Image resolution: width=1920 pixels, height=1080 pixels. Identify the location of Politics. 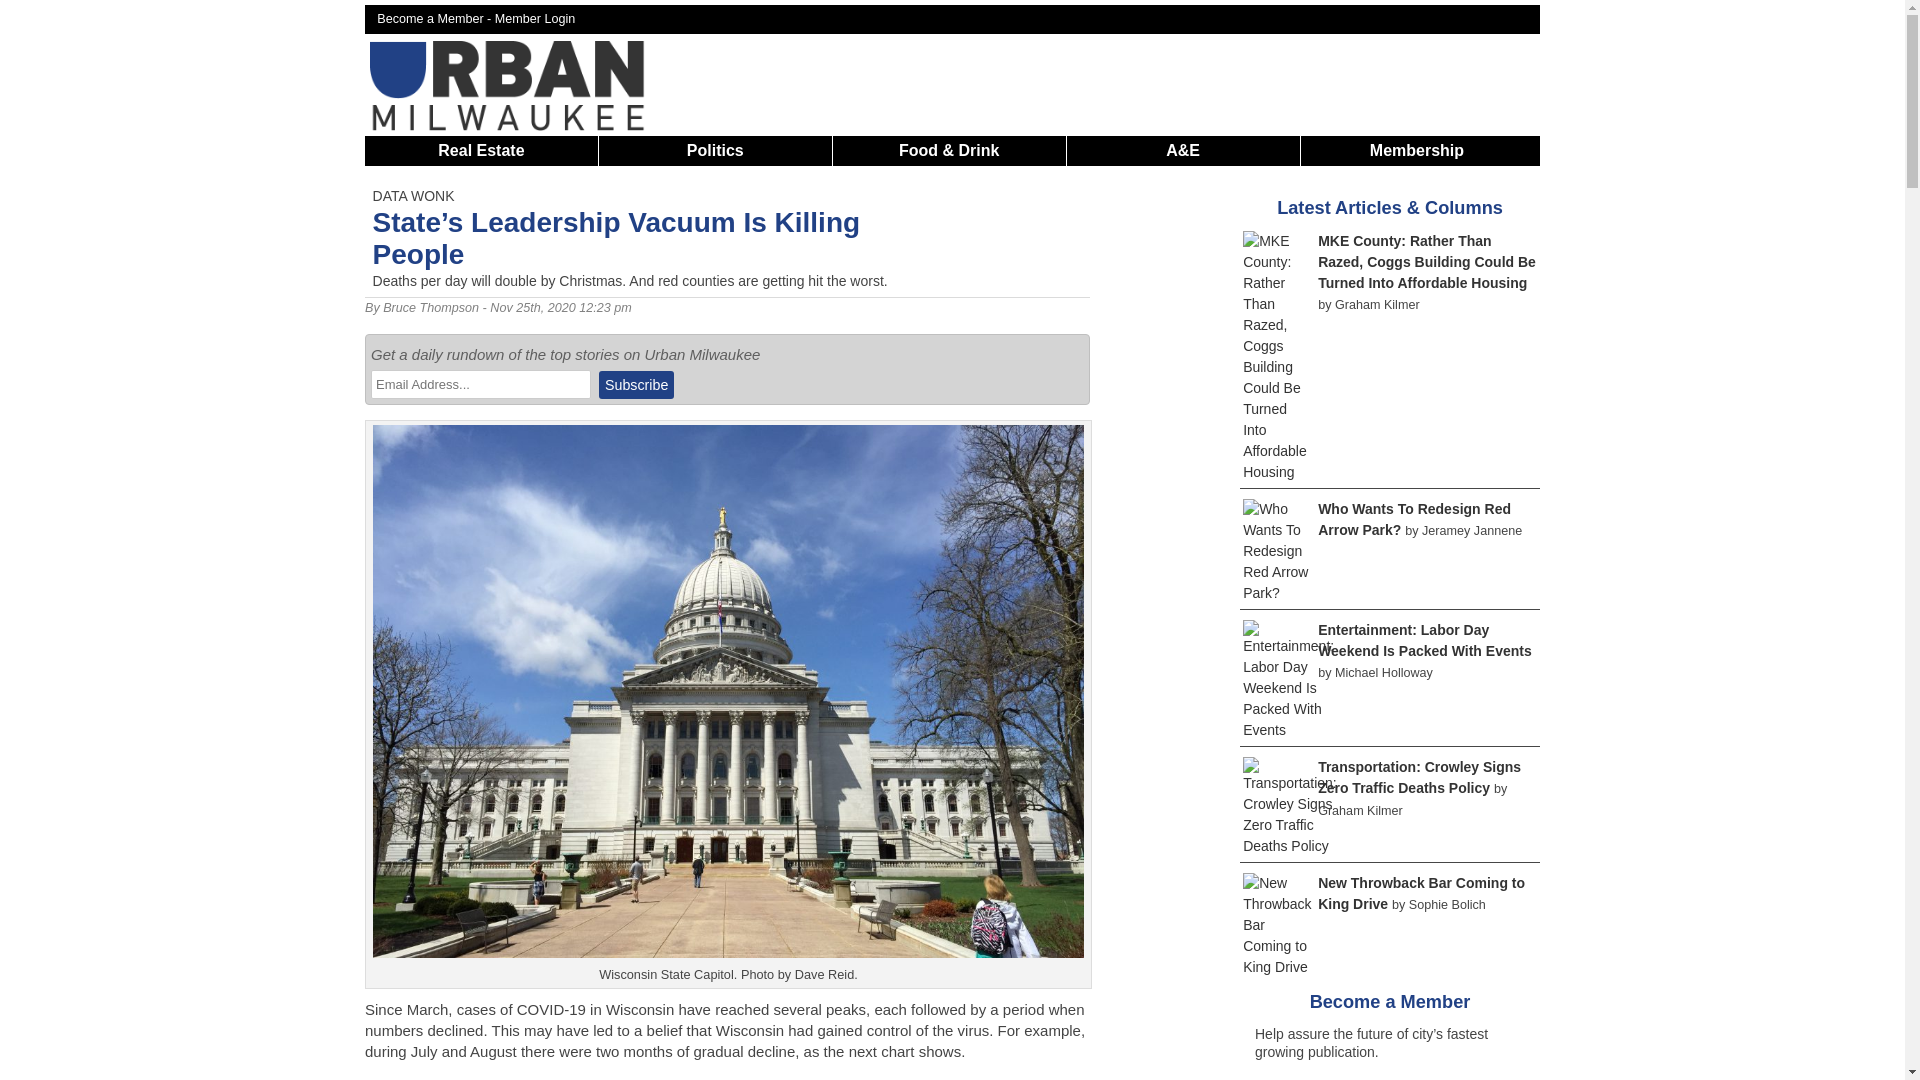
(716, 150).